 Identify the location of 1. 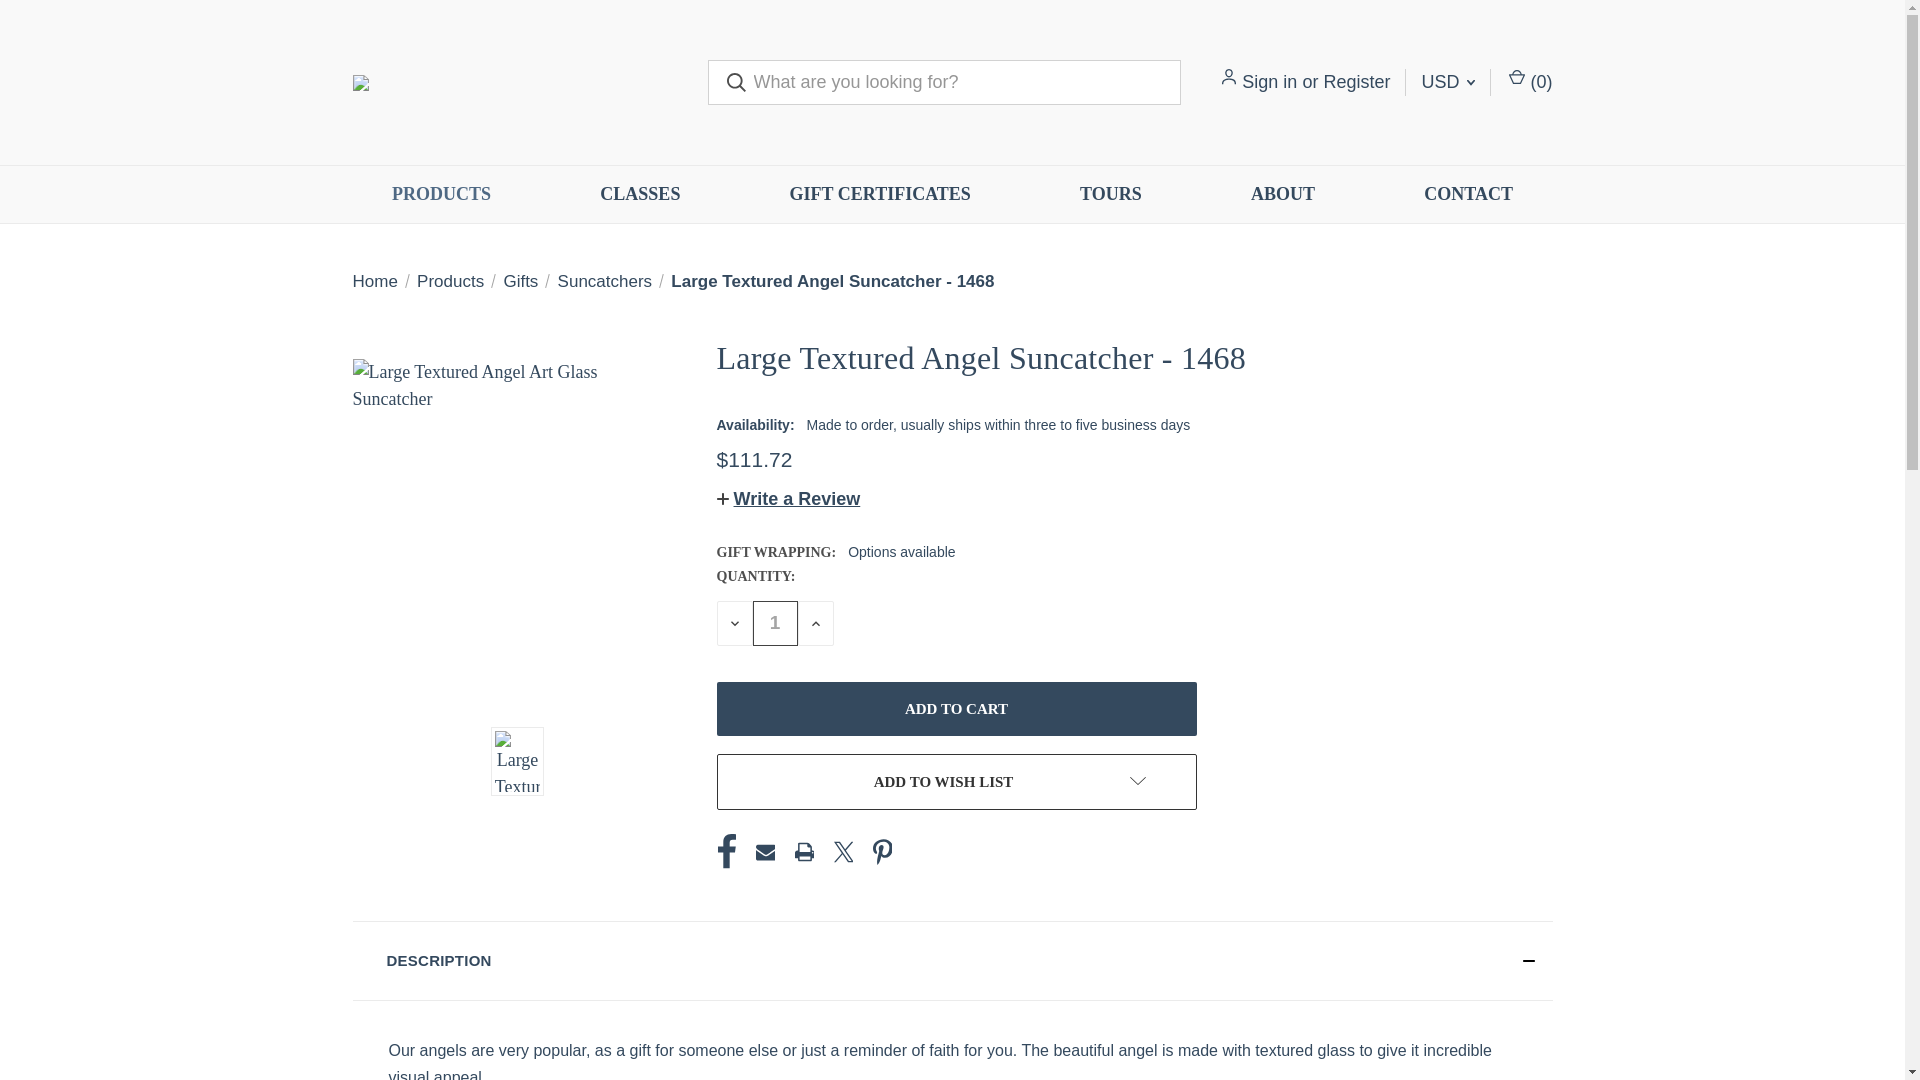
(774, 622).